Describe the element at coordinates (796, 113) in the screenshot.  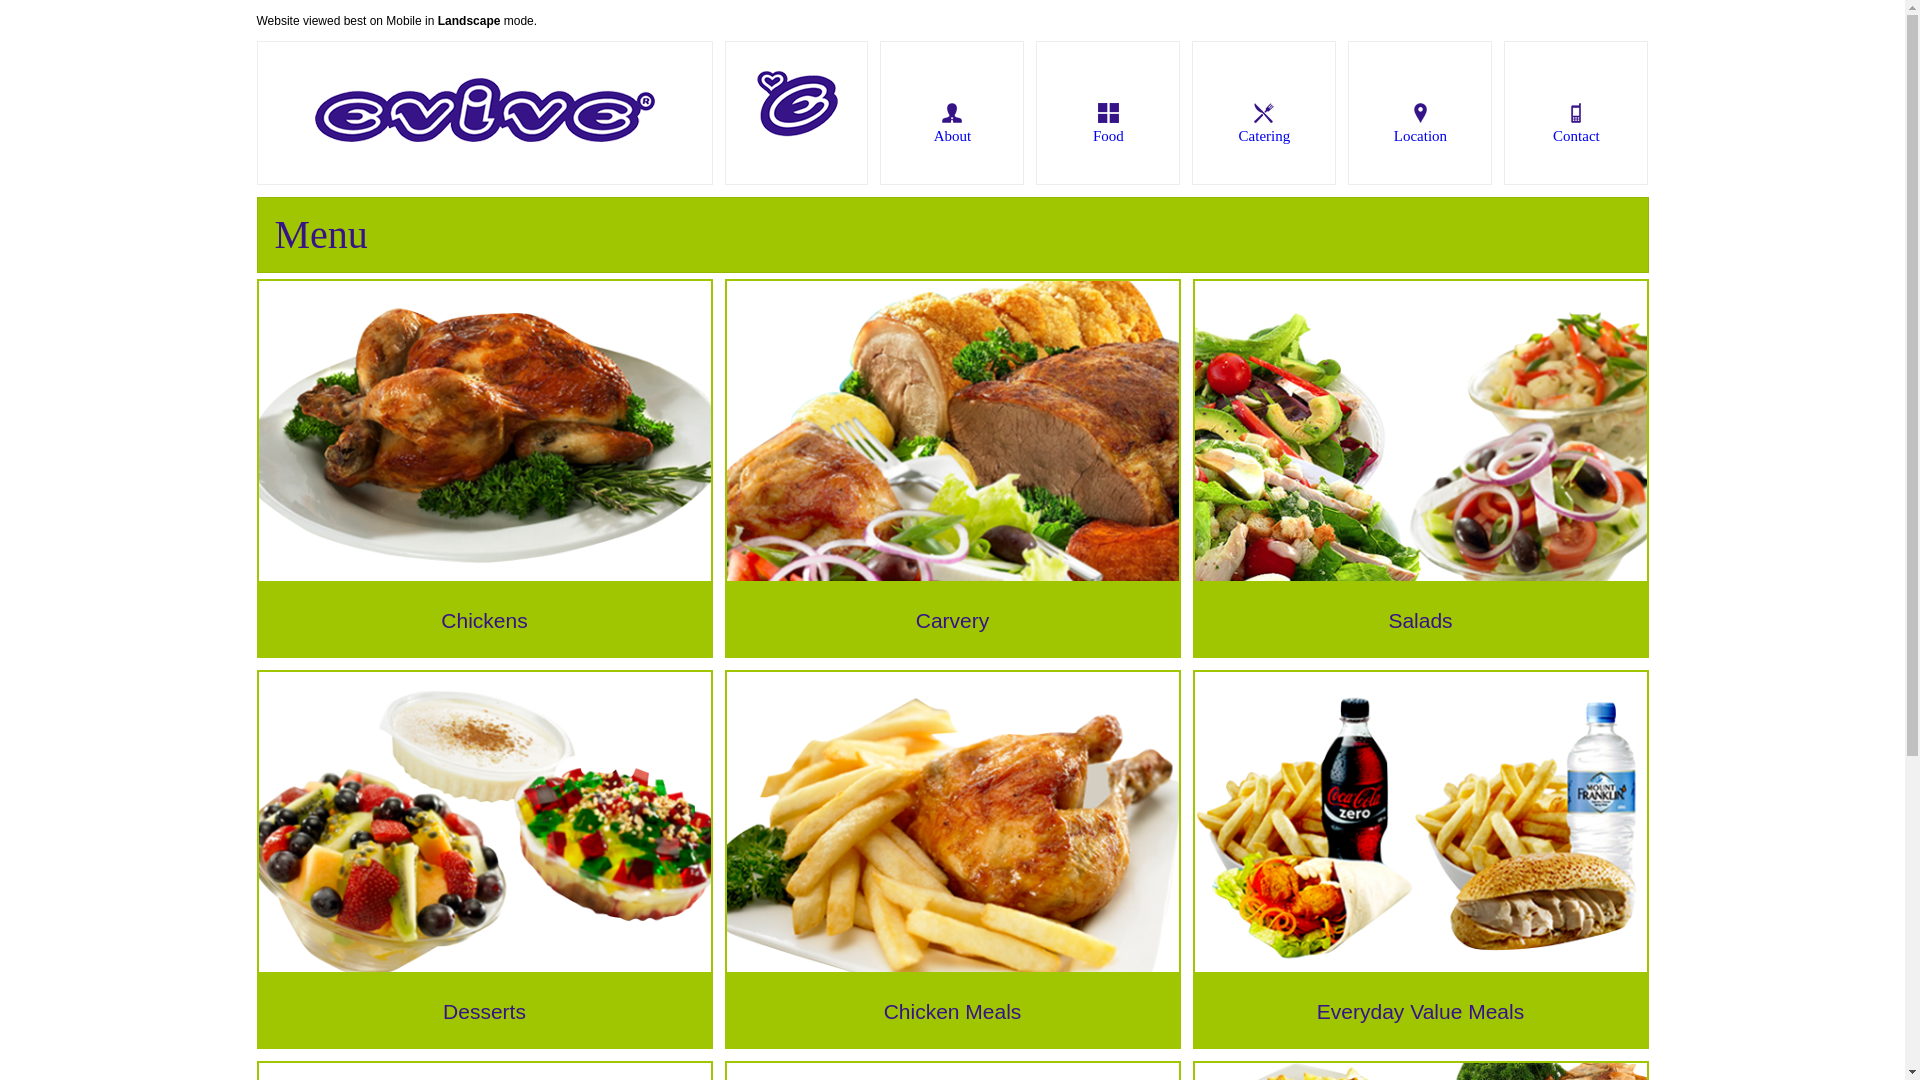
I see `Home` at that location.